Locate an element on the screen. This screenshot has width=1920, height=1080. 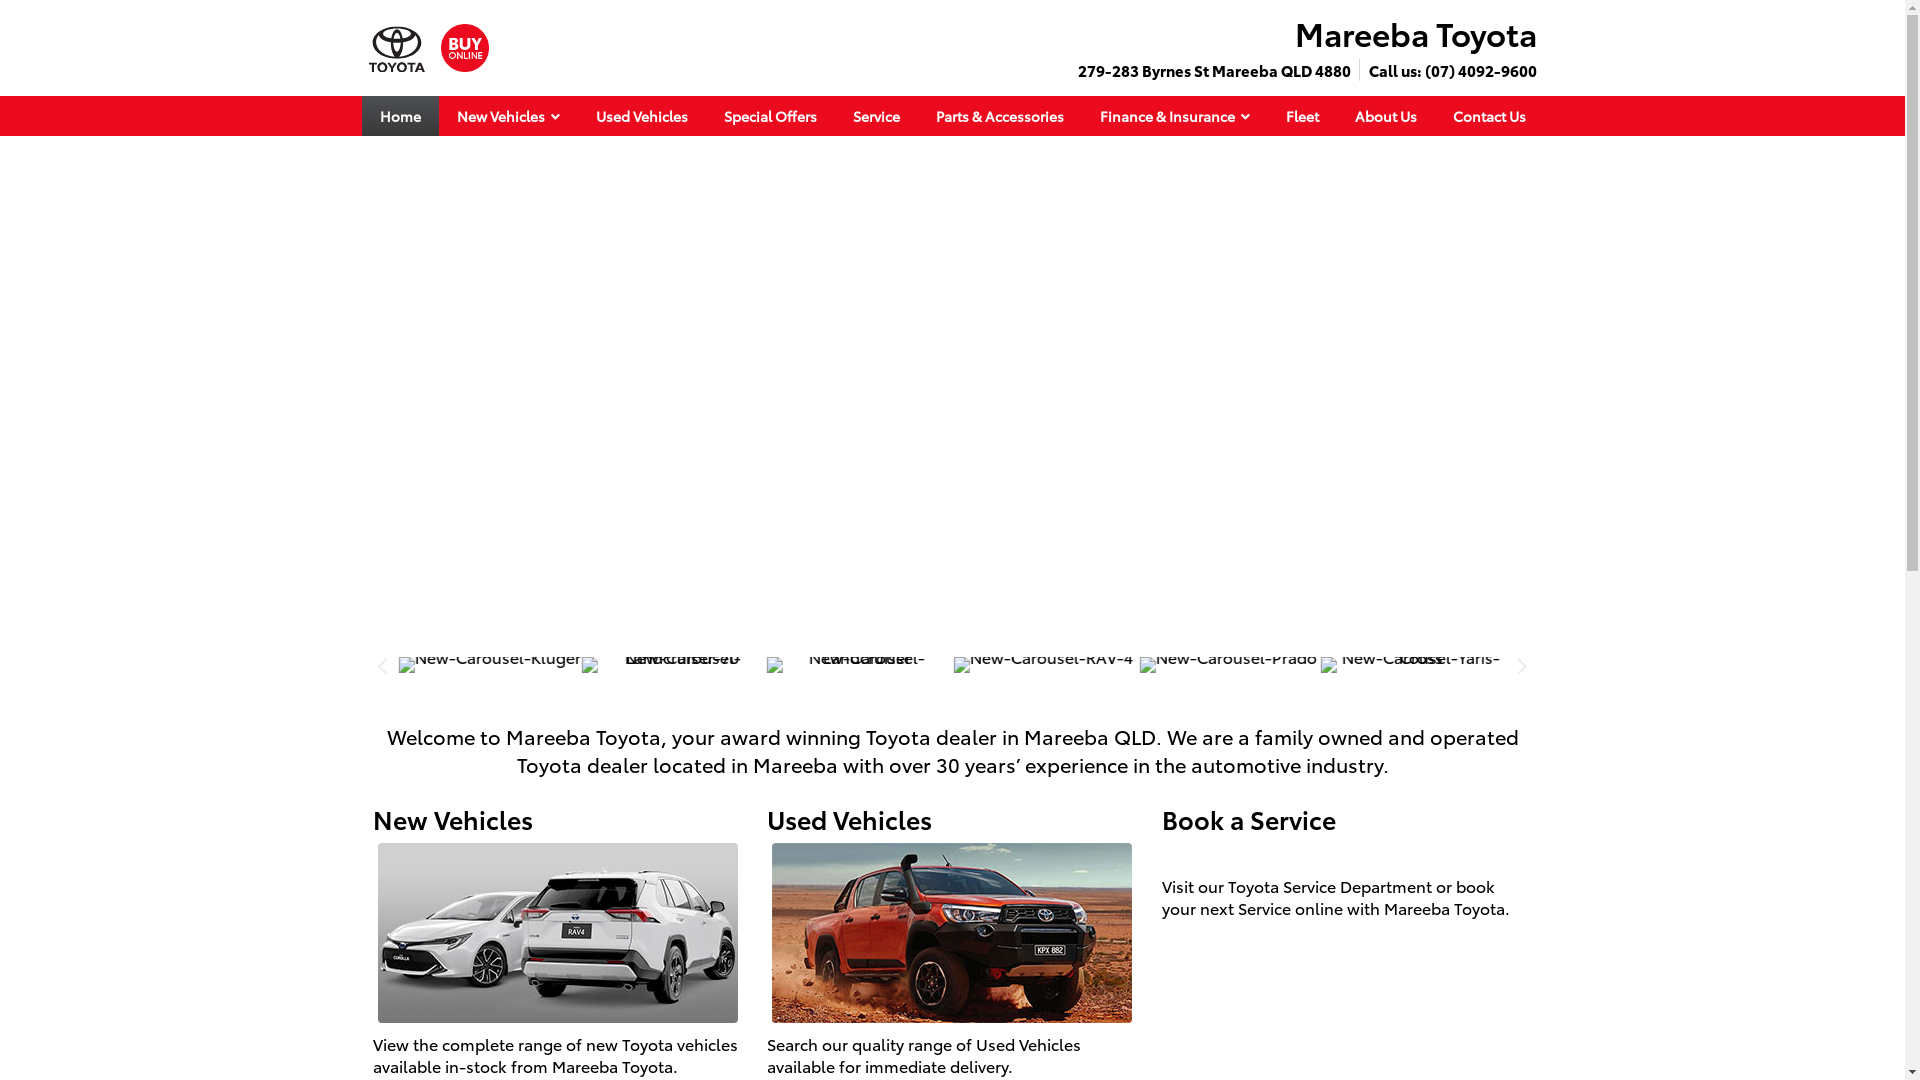
Fleet is located at coordinates (1302, 116).